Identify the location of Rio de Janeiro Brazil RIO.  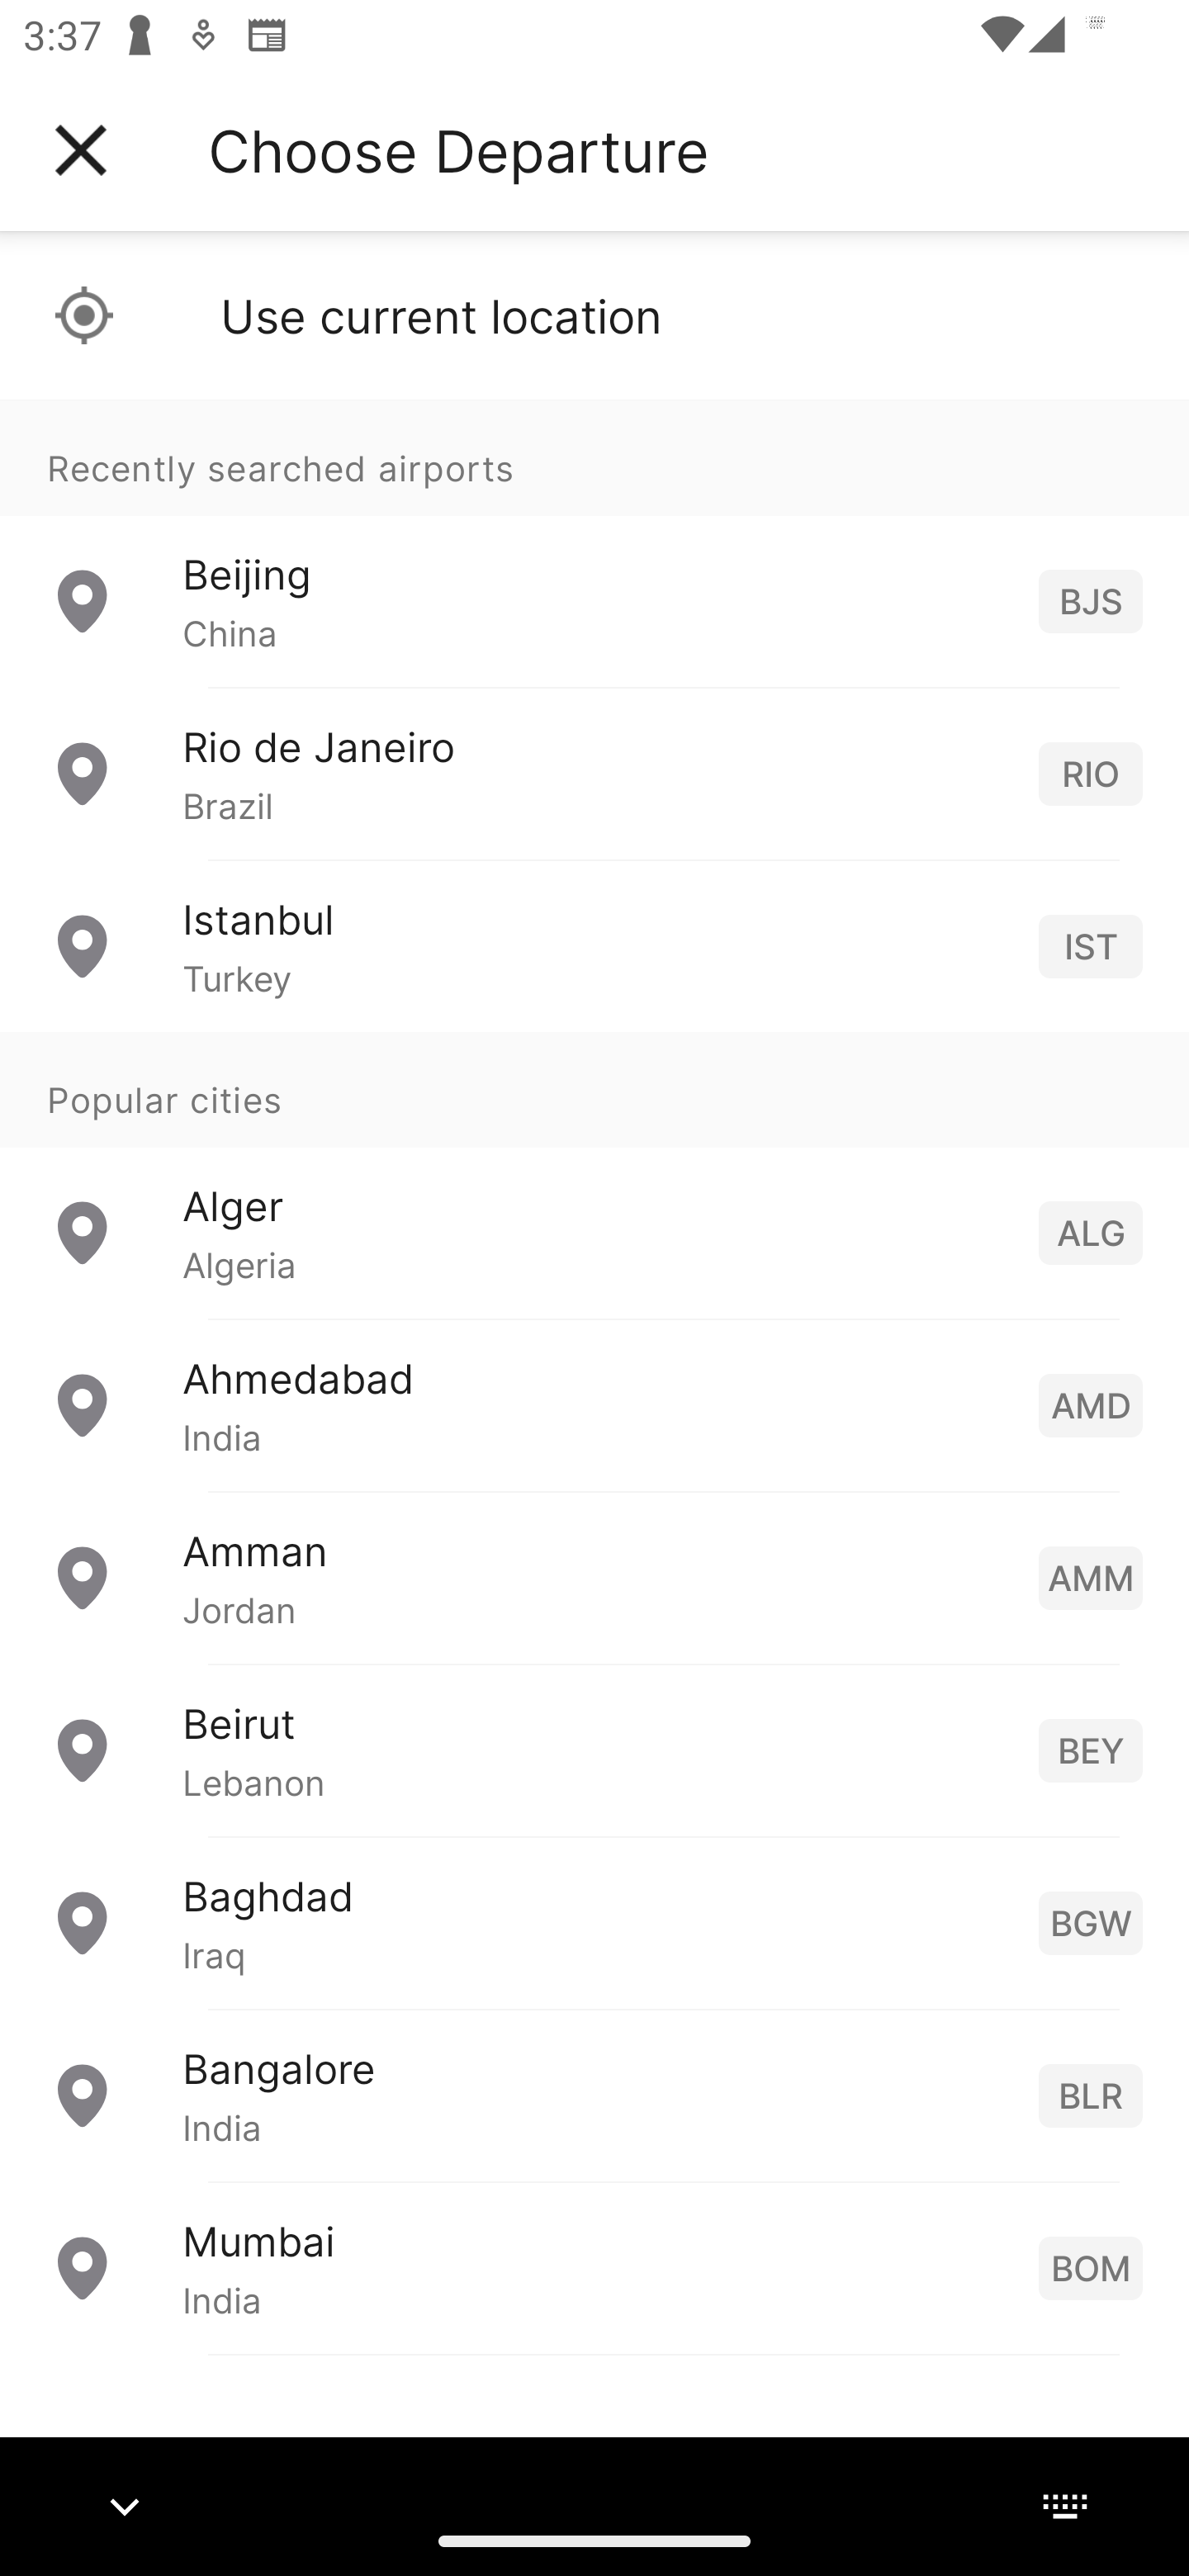
(594, 774).